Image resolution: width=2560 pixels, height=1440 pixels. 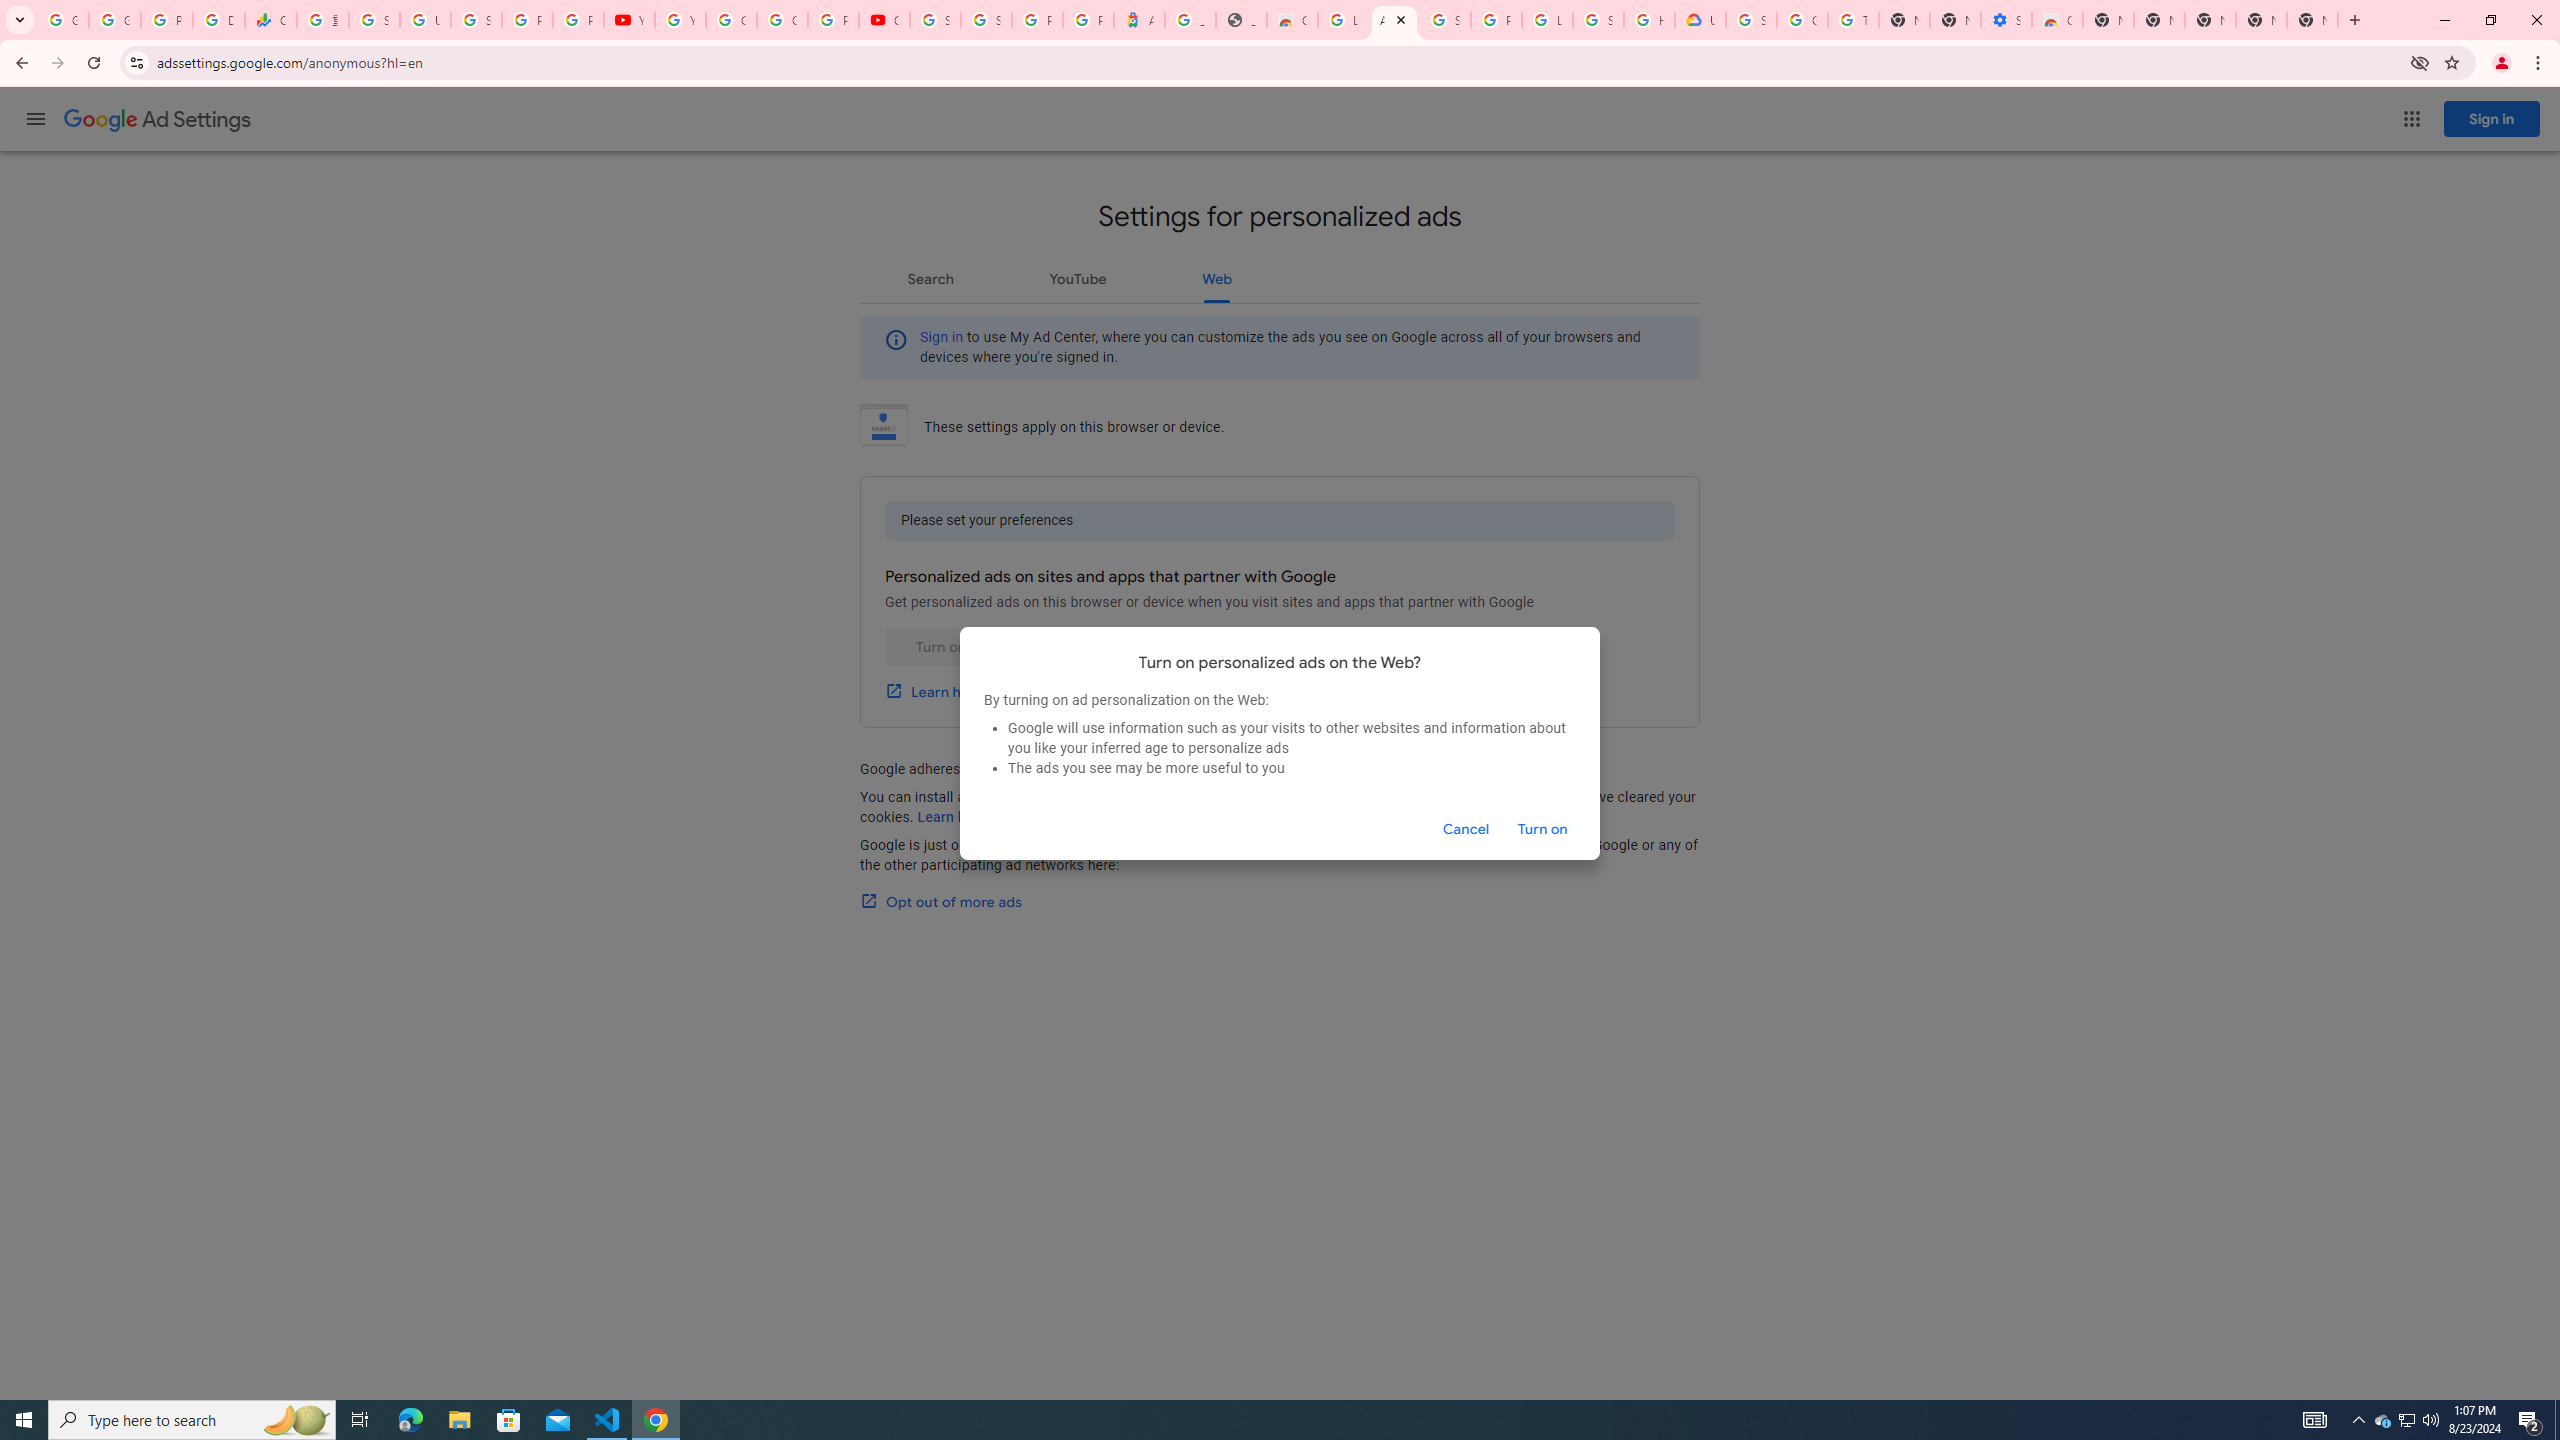 What do you see at coordinates (1291, 20) in the screenshot?
I see `Chrome Web Store - Household` at bounding box center [1291, 20].